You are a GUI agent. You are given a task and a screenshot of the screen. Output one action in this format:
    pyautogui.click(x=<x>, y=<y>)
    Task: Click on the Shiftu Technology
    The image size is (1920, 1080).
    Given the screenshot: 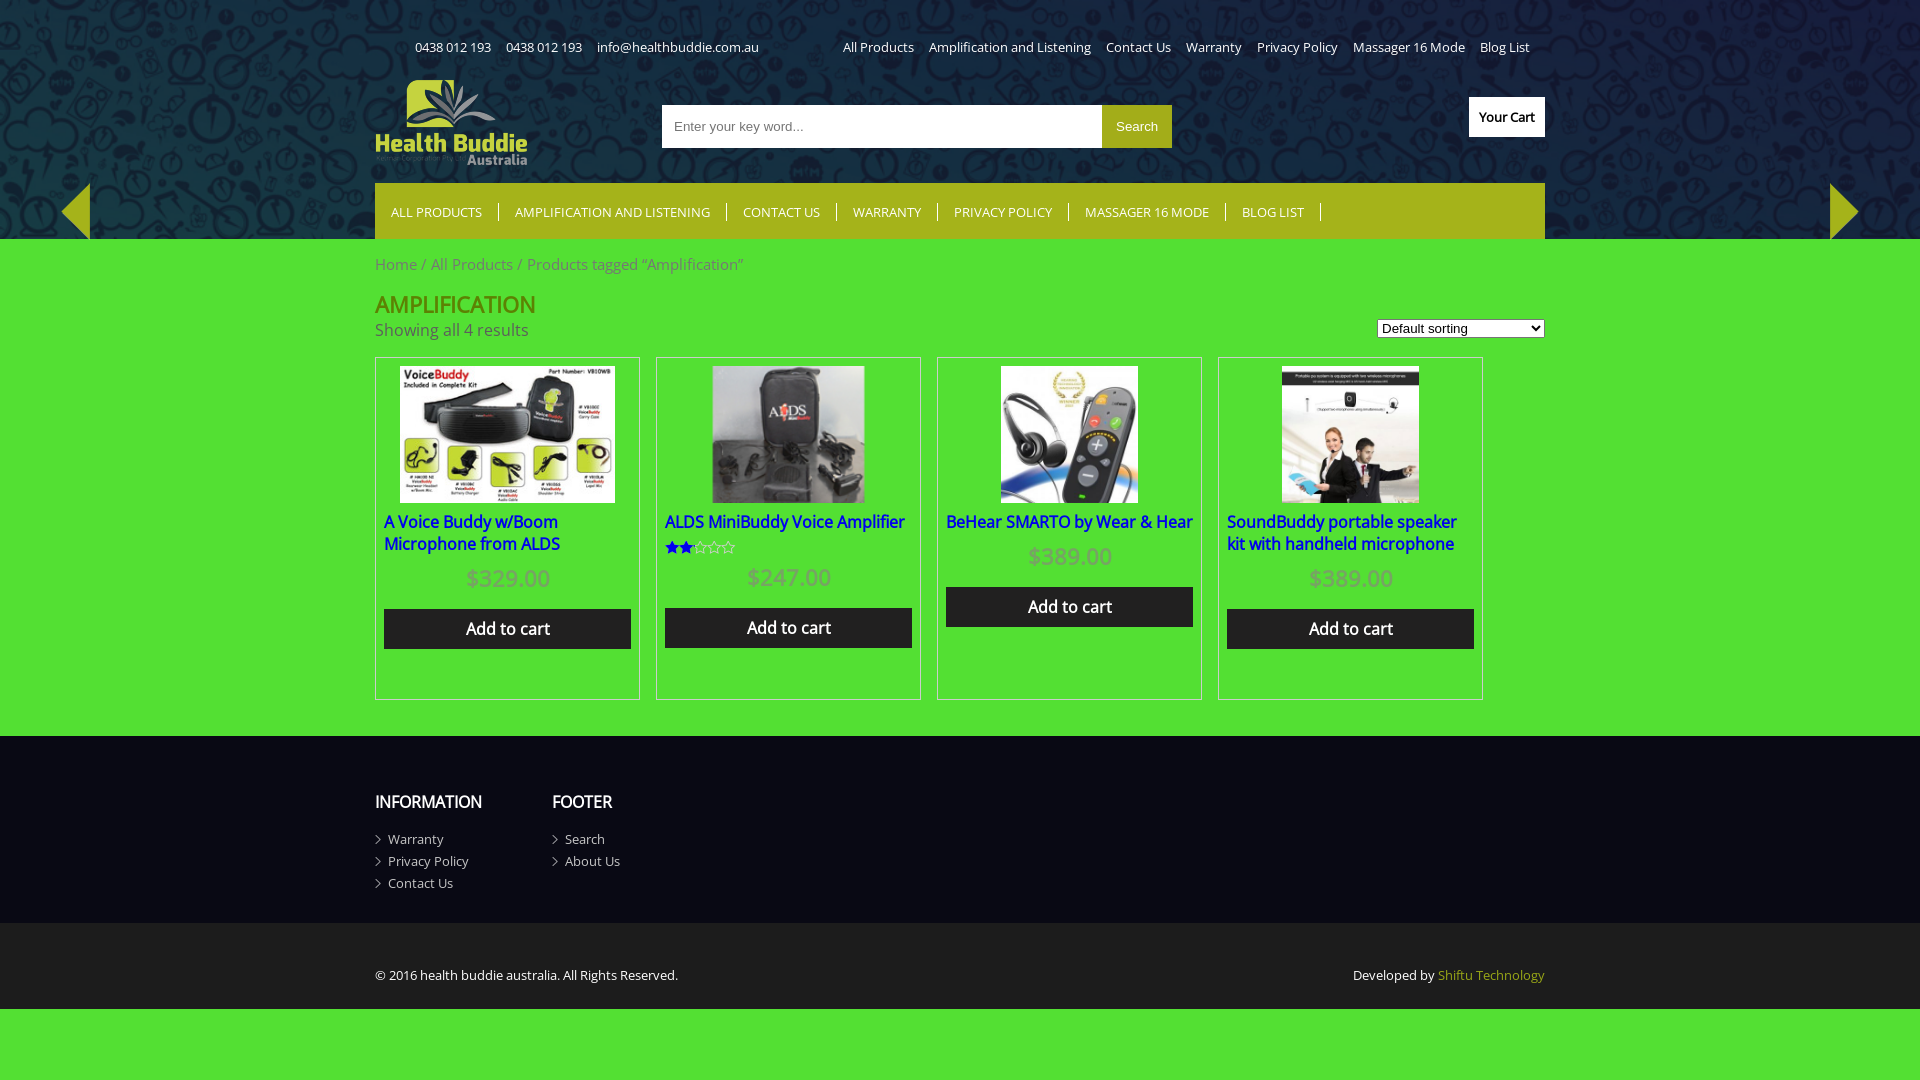 What is the action you would take?
    pyautogui.click(x=1492, y=975)
    